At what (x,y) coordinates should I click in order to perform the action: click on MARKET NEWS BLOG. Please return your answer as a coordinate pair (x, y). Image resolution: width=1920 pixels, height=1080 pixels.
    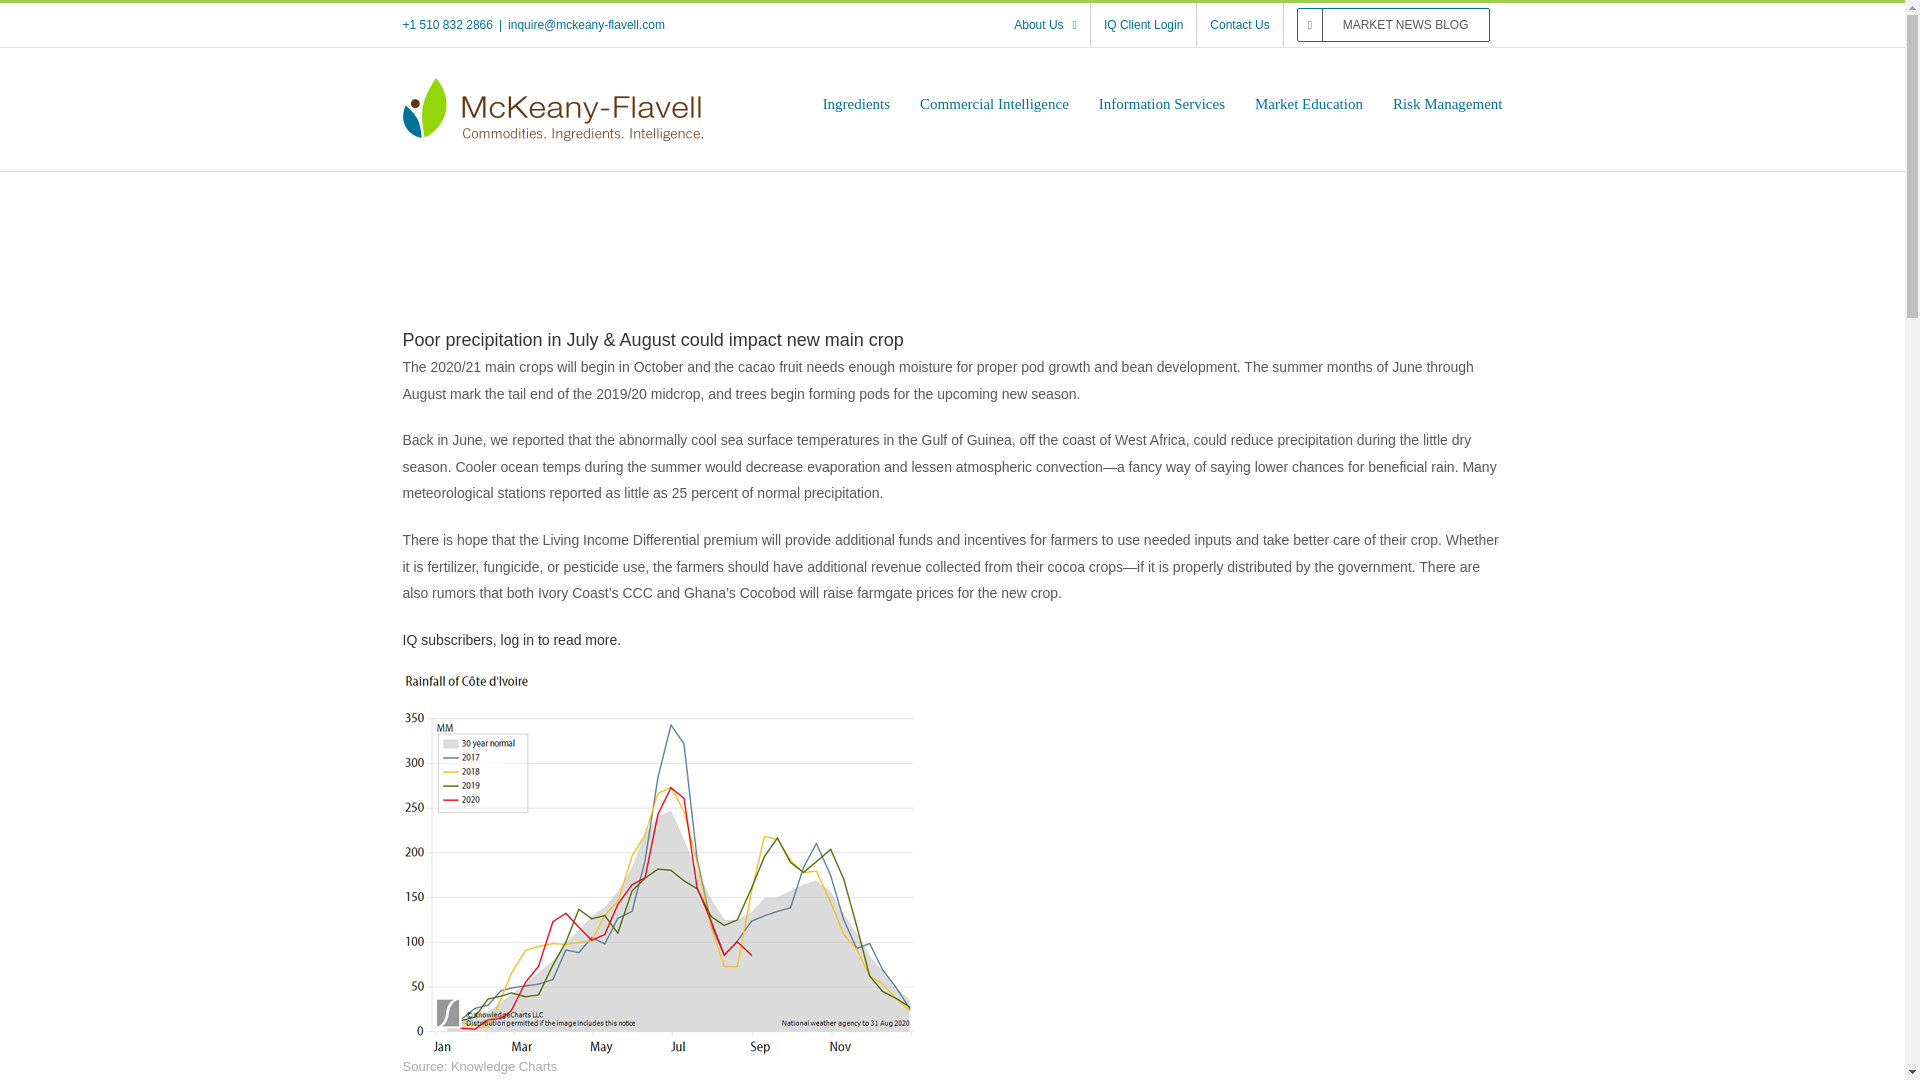
    Looking at the image, I should click on (1394, 25).